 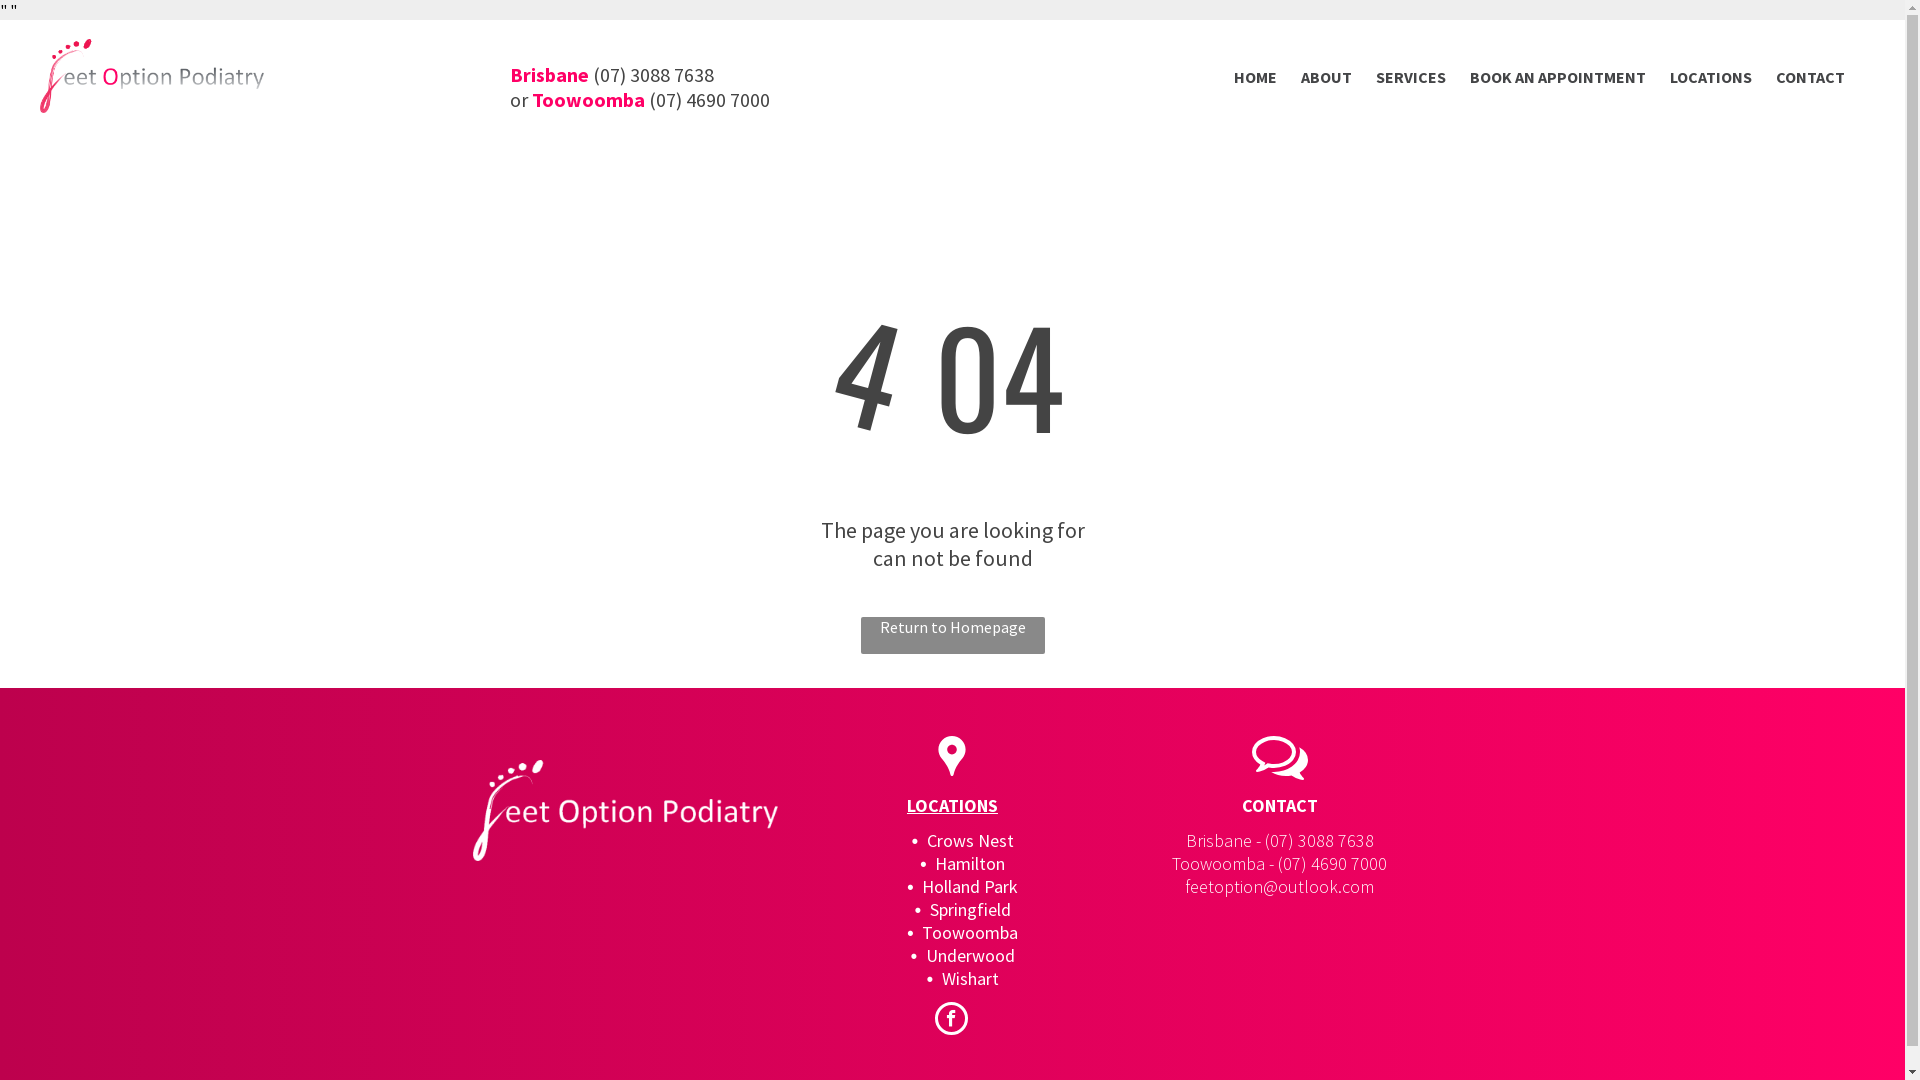 What do you see at coordinates (970, 932) in the screenshot?
I see `Toowoomba` at bounding box center [970, 932].